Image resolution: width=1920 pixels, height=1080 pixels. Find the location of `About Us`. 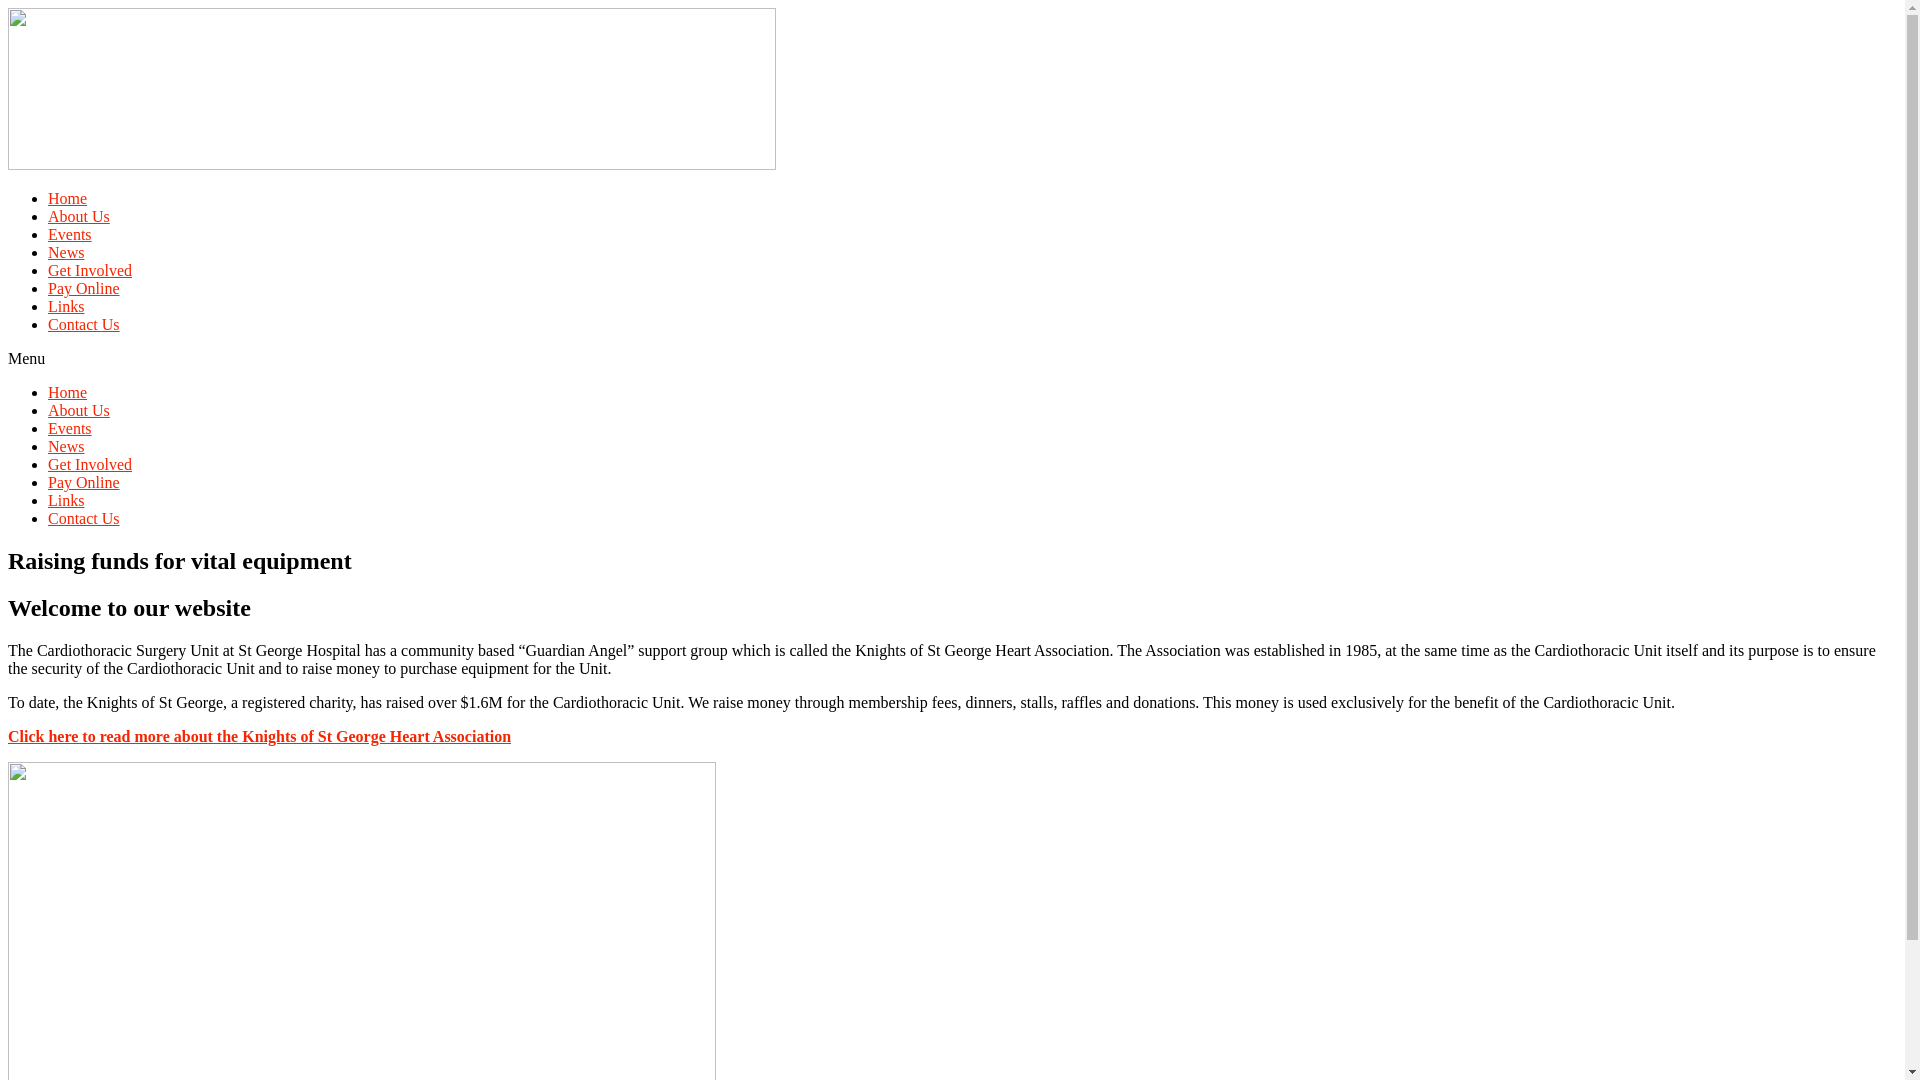

About Us is located at coordinates (79, 216).